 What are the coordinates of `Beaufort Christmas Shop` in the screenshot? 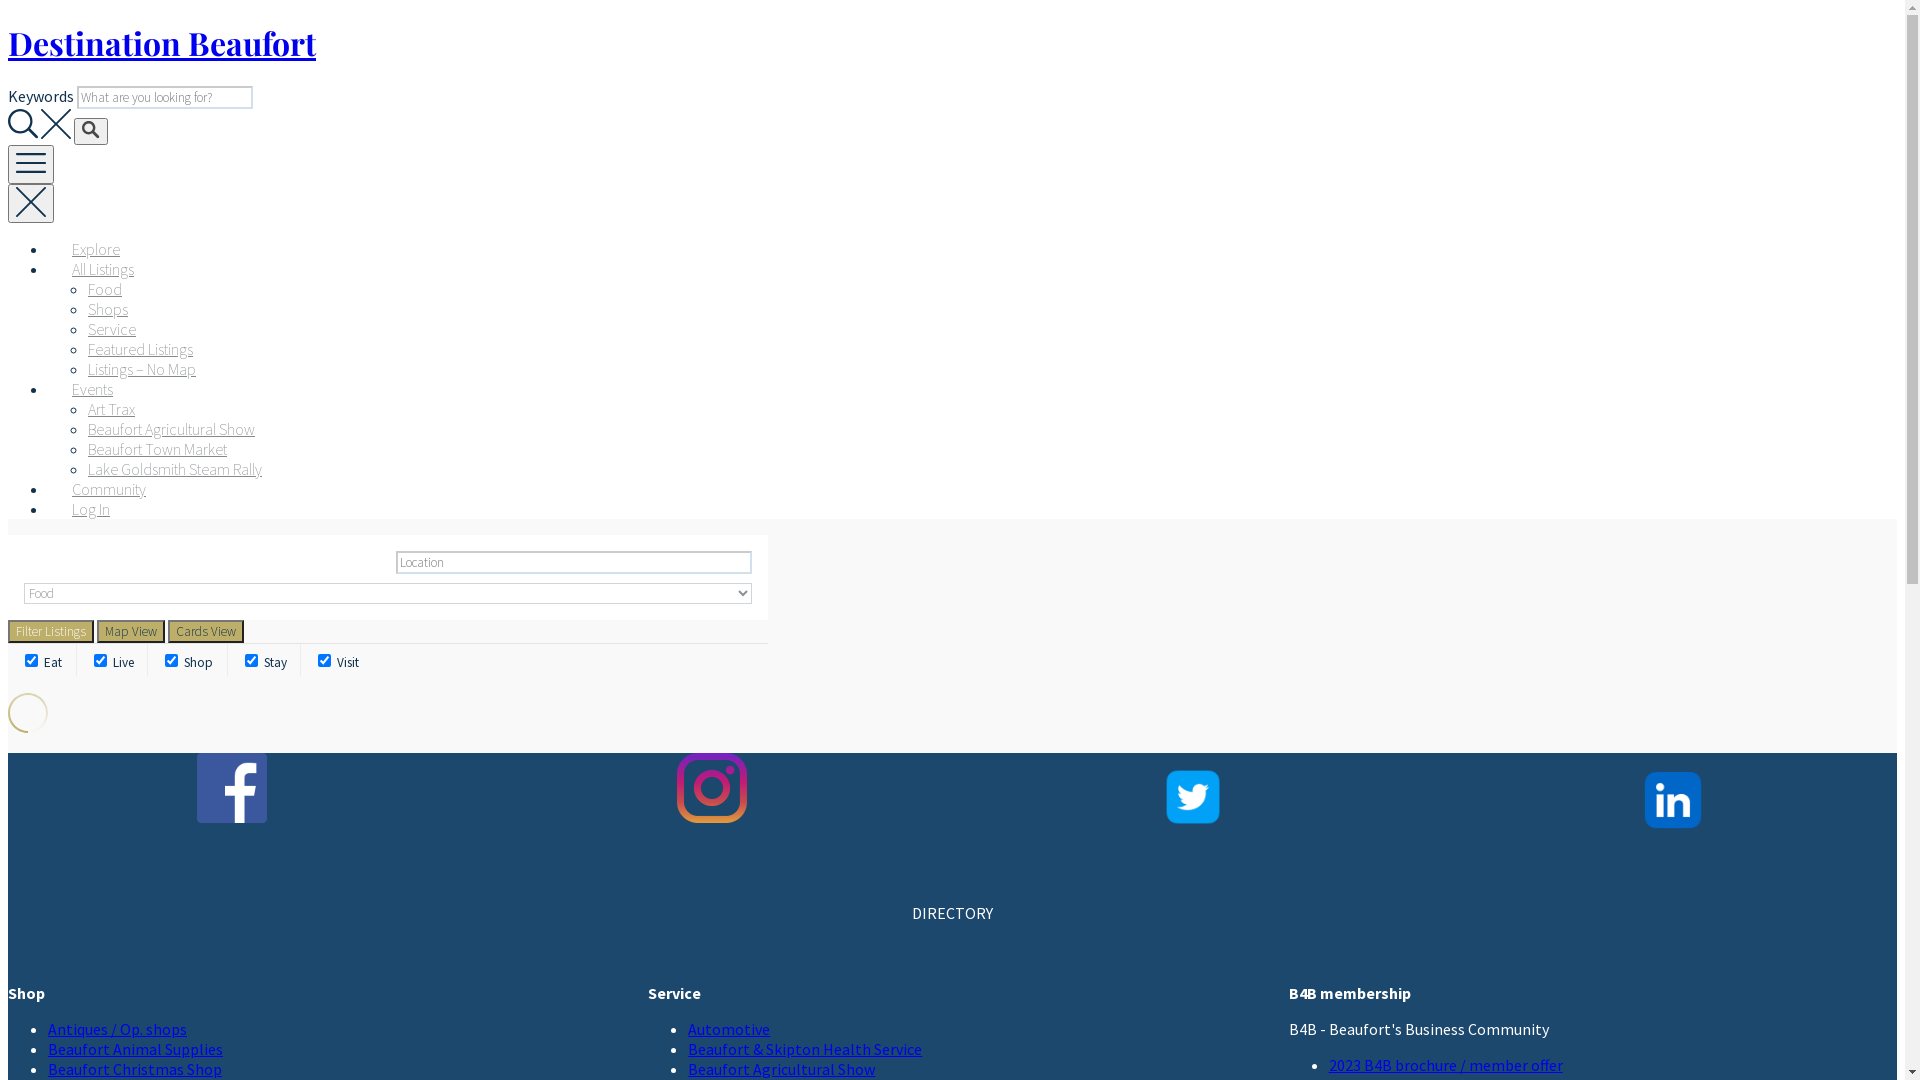 It's located at (135, 1069).